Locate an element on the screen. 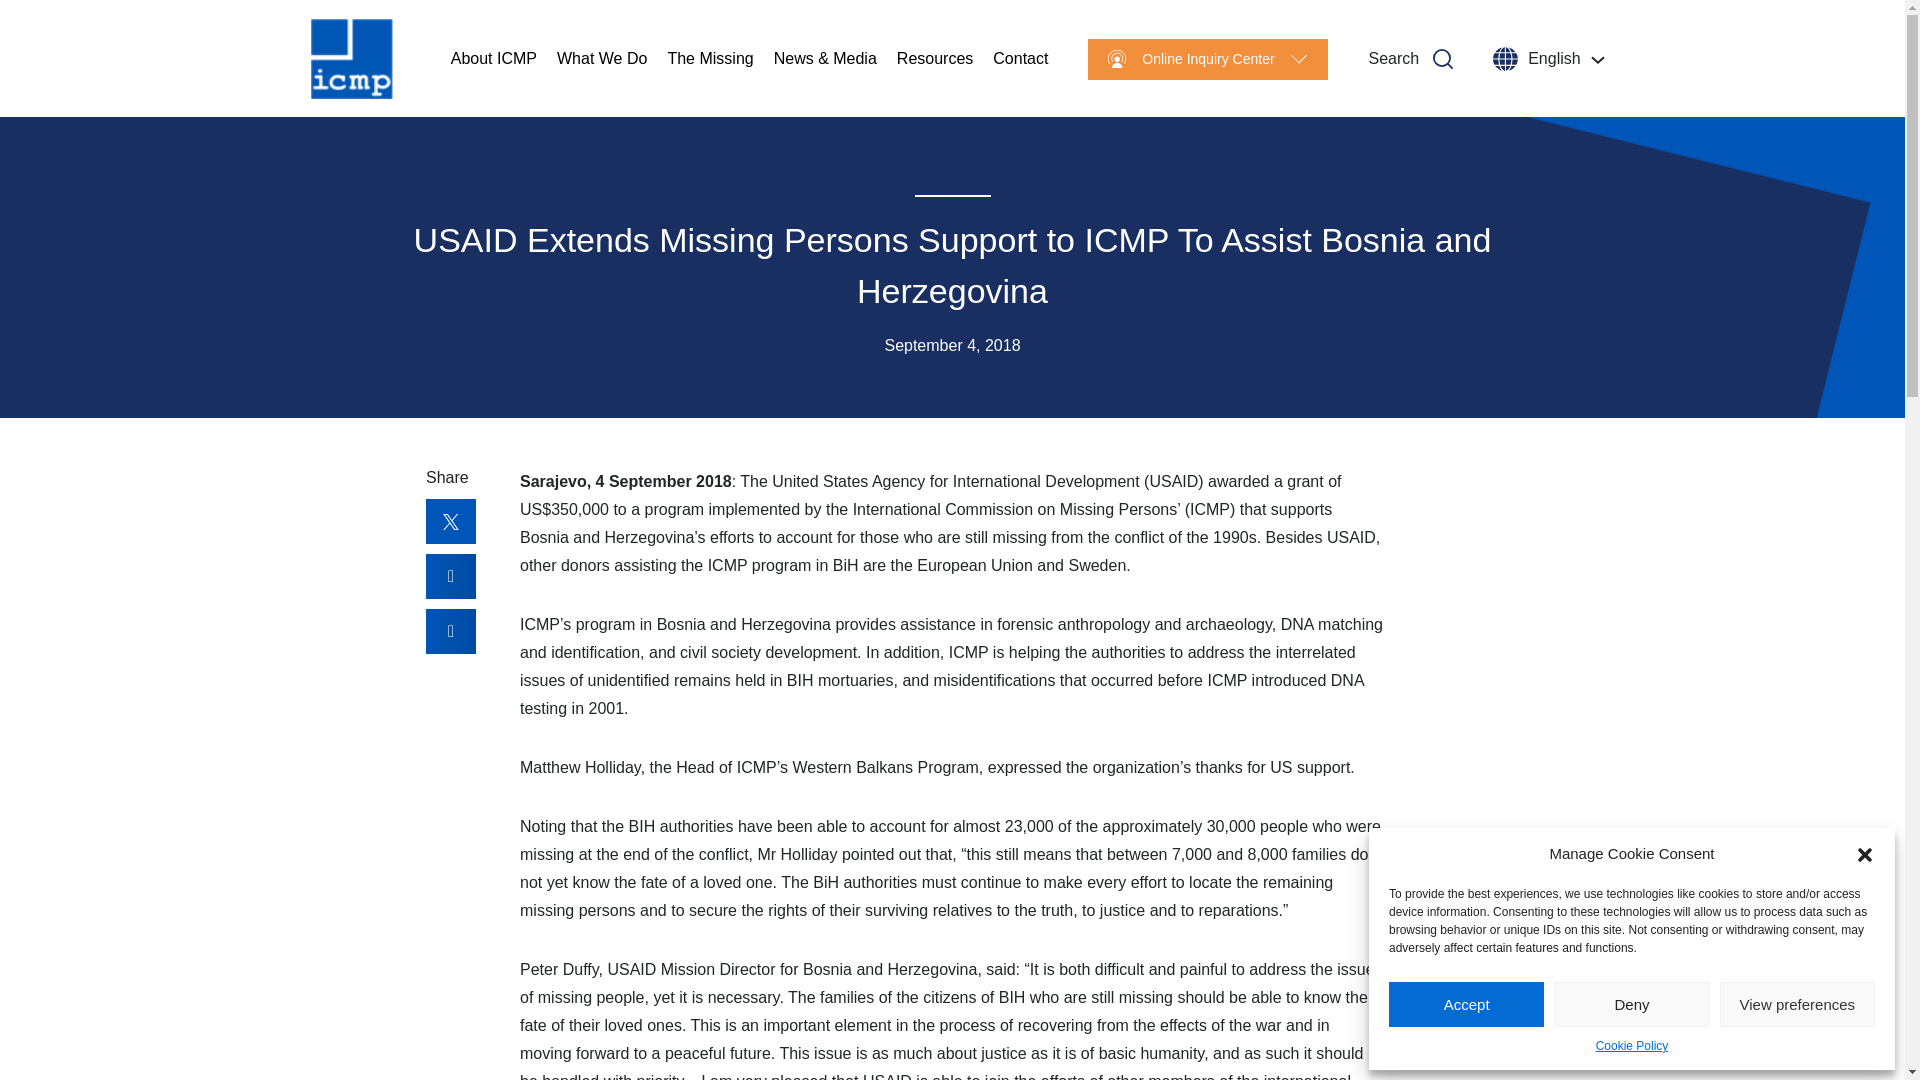 The height and width of the screenshot is (1080, 1920). What We Do is located at coordinates (602, 58).